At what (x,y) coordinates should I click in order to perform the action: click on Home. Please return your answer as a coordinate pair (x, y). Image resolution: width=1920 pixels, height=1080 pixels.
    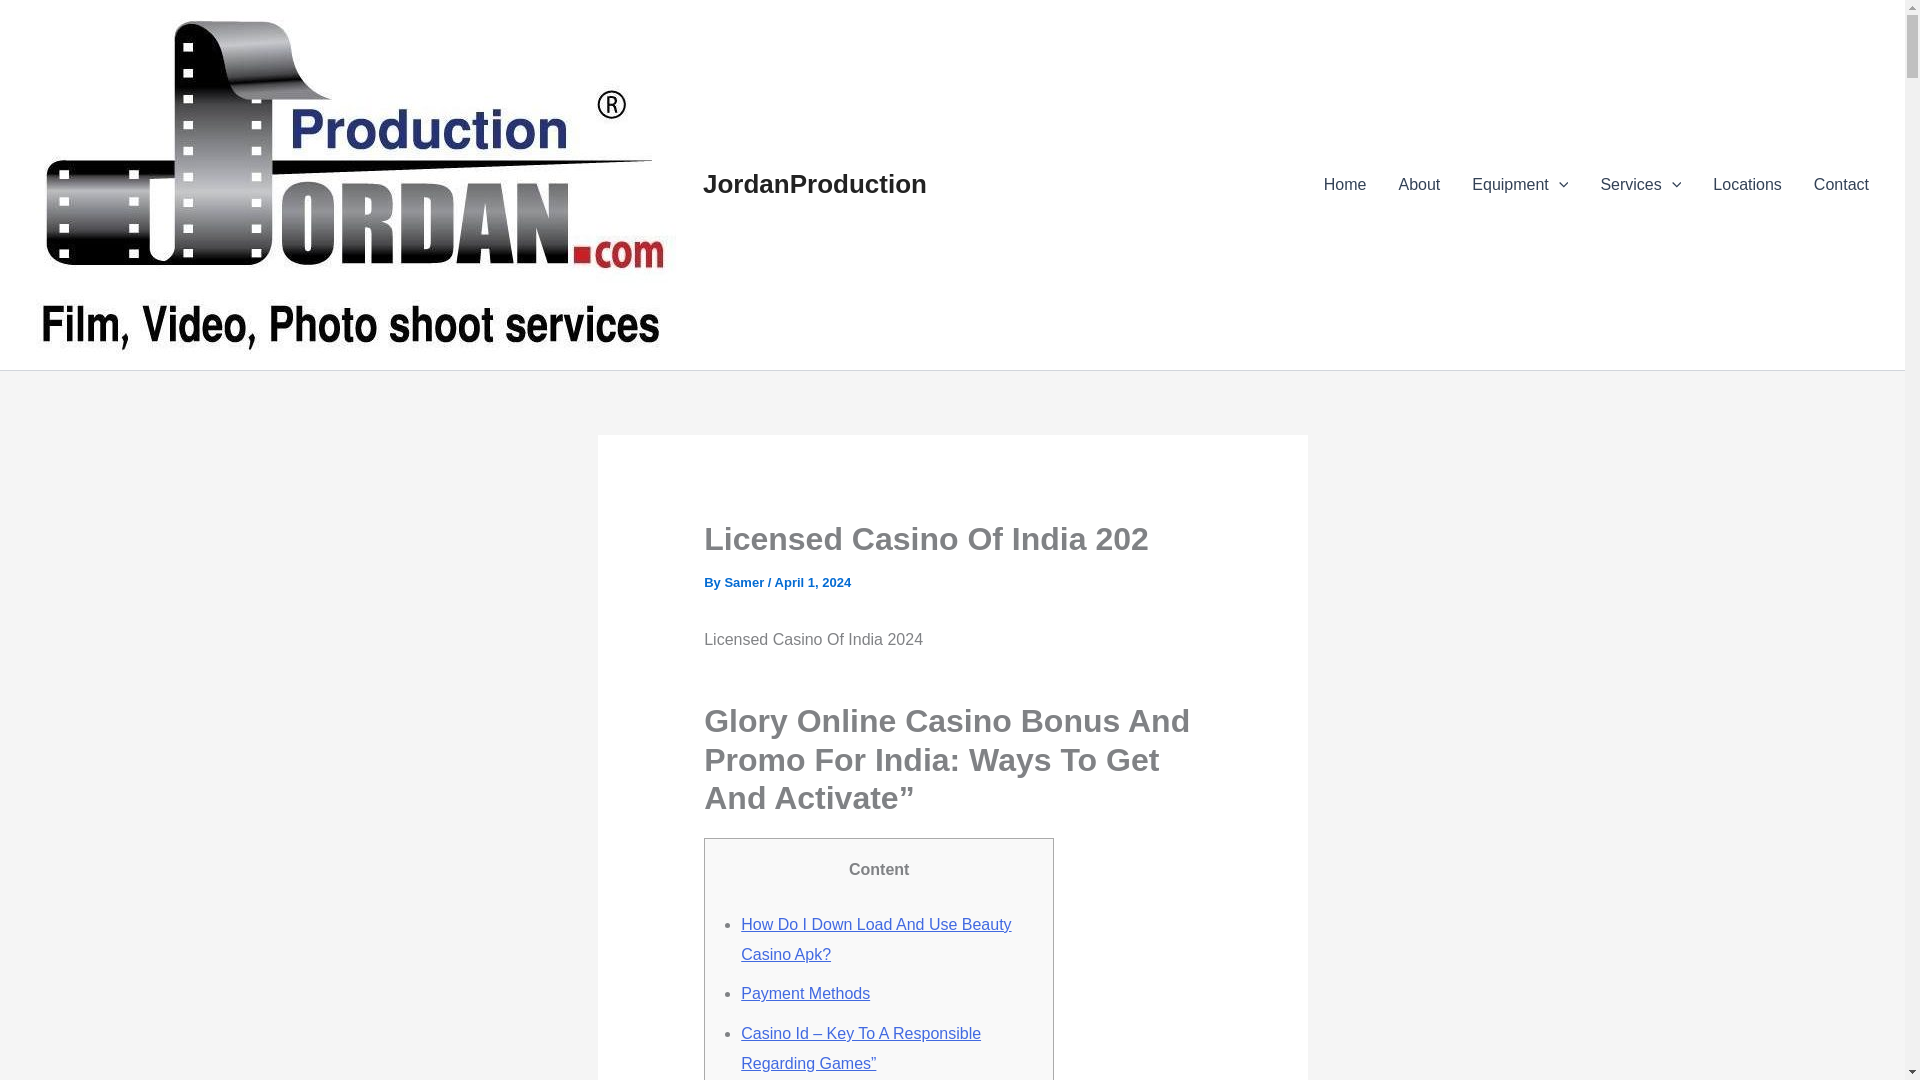
    Looking at the image, I should click on (1344, 184).